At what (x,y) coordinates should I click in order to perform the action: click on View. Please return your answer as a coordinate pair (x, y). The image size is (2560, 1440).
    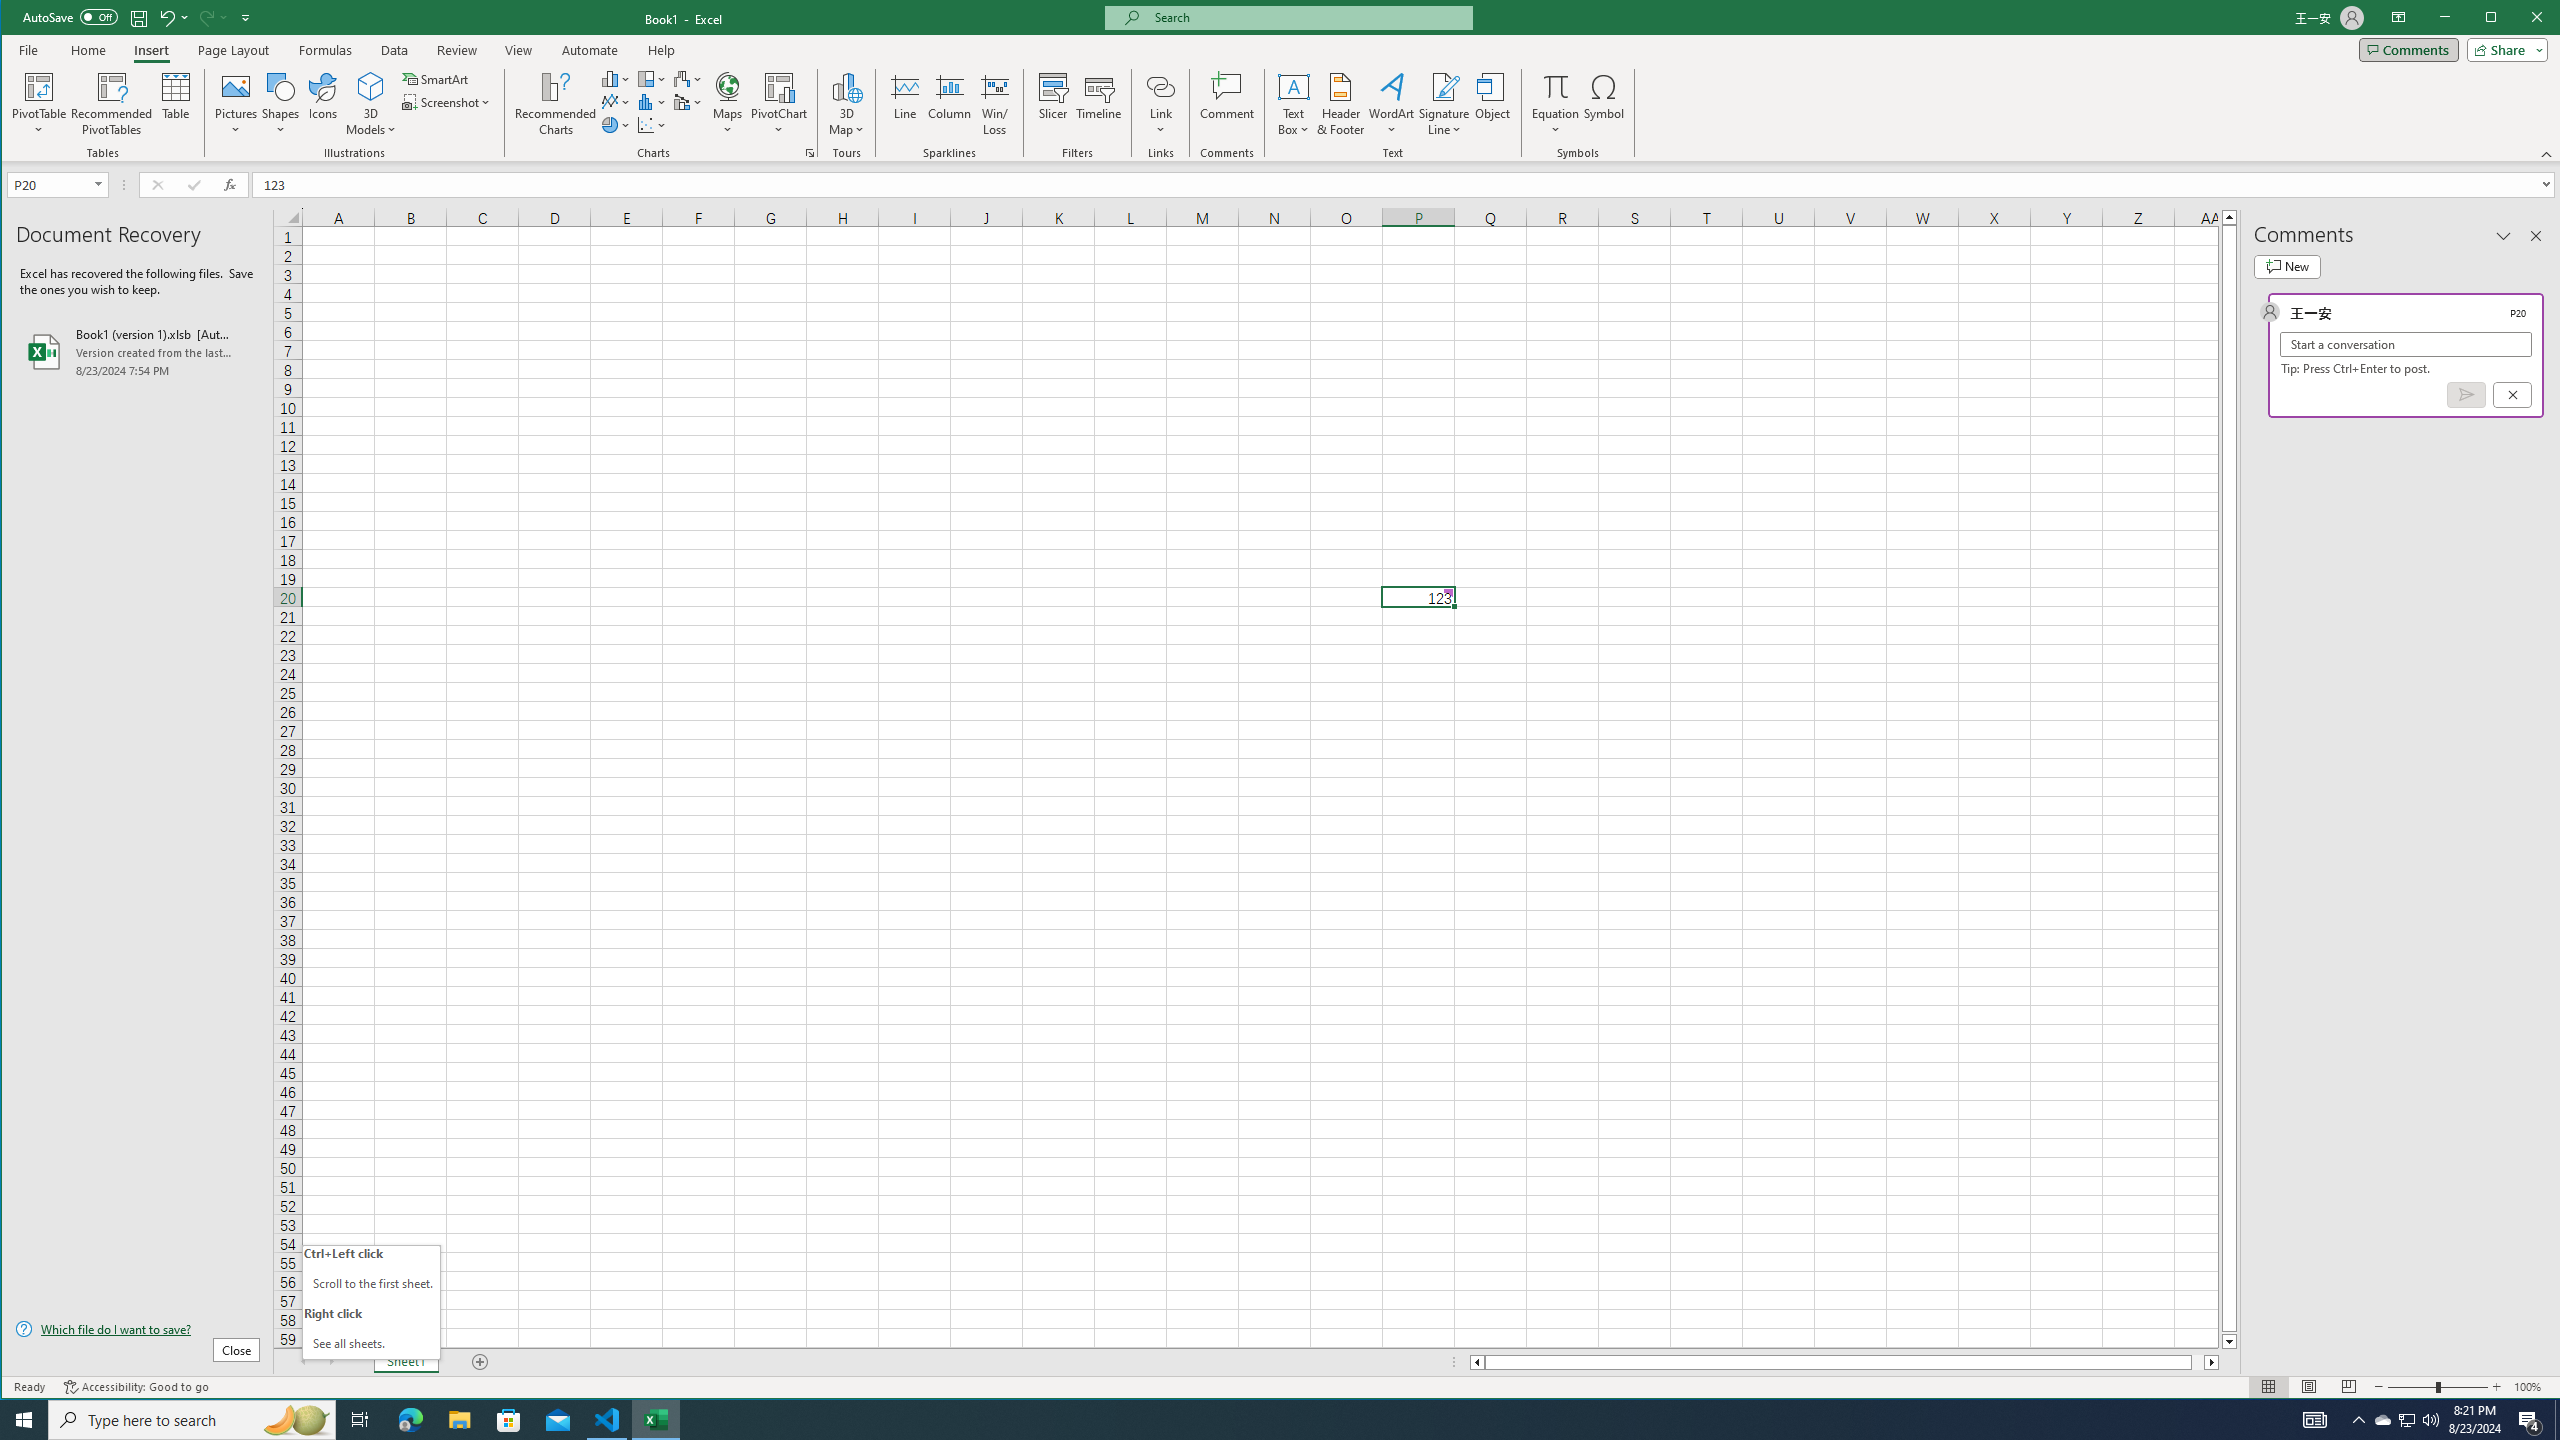
    Looking at the image, I should click on (518, 50).